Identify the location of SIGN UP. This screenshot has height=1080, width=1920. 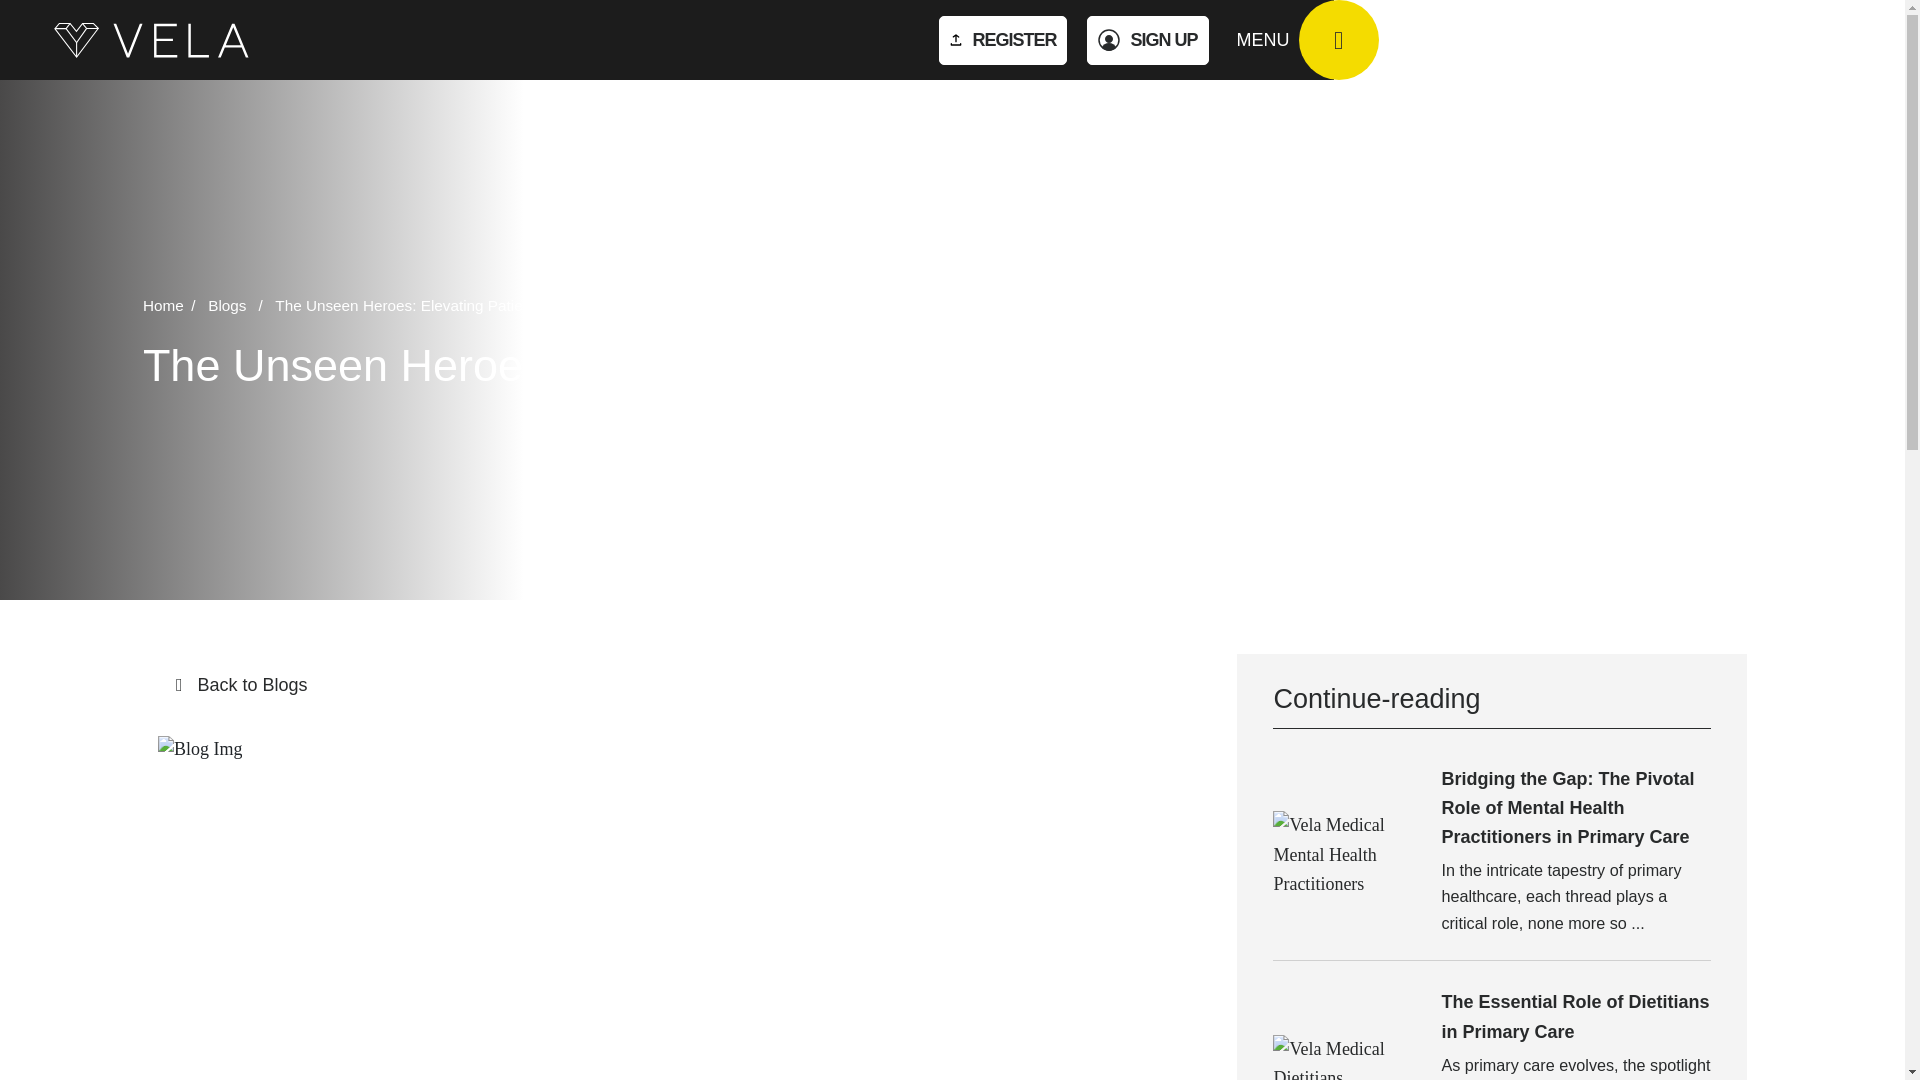
(1146, 40).